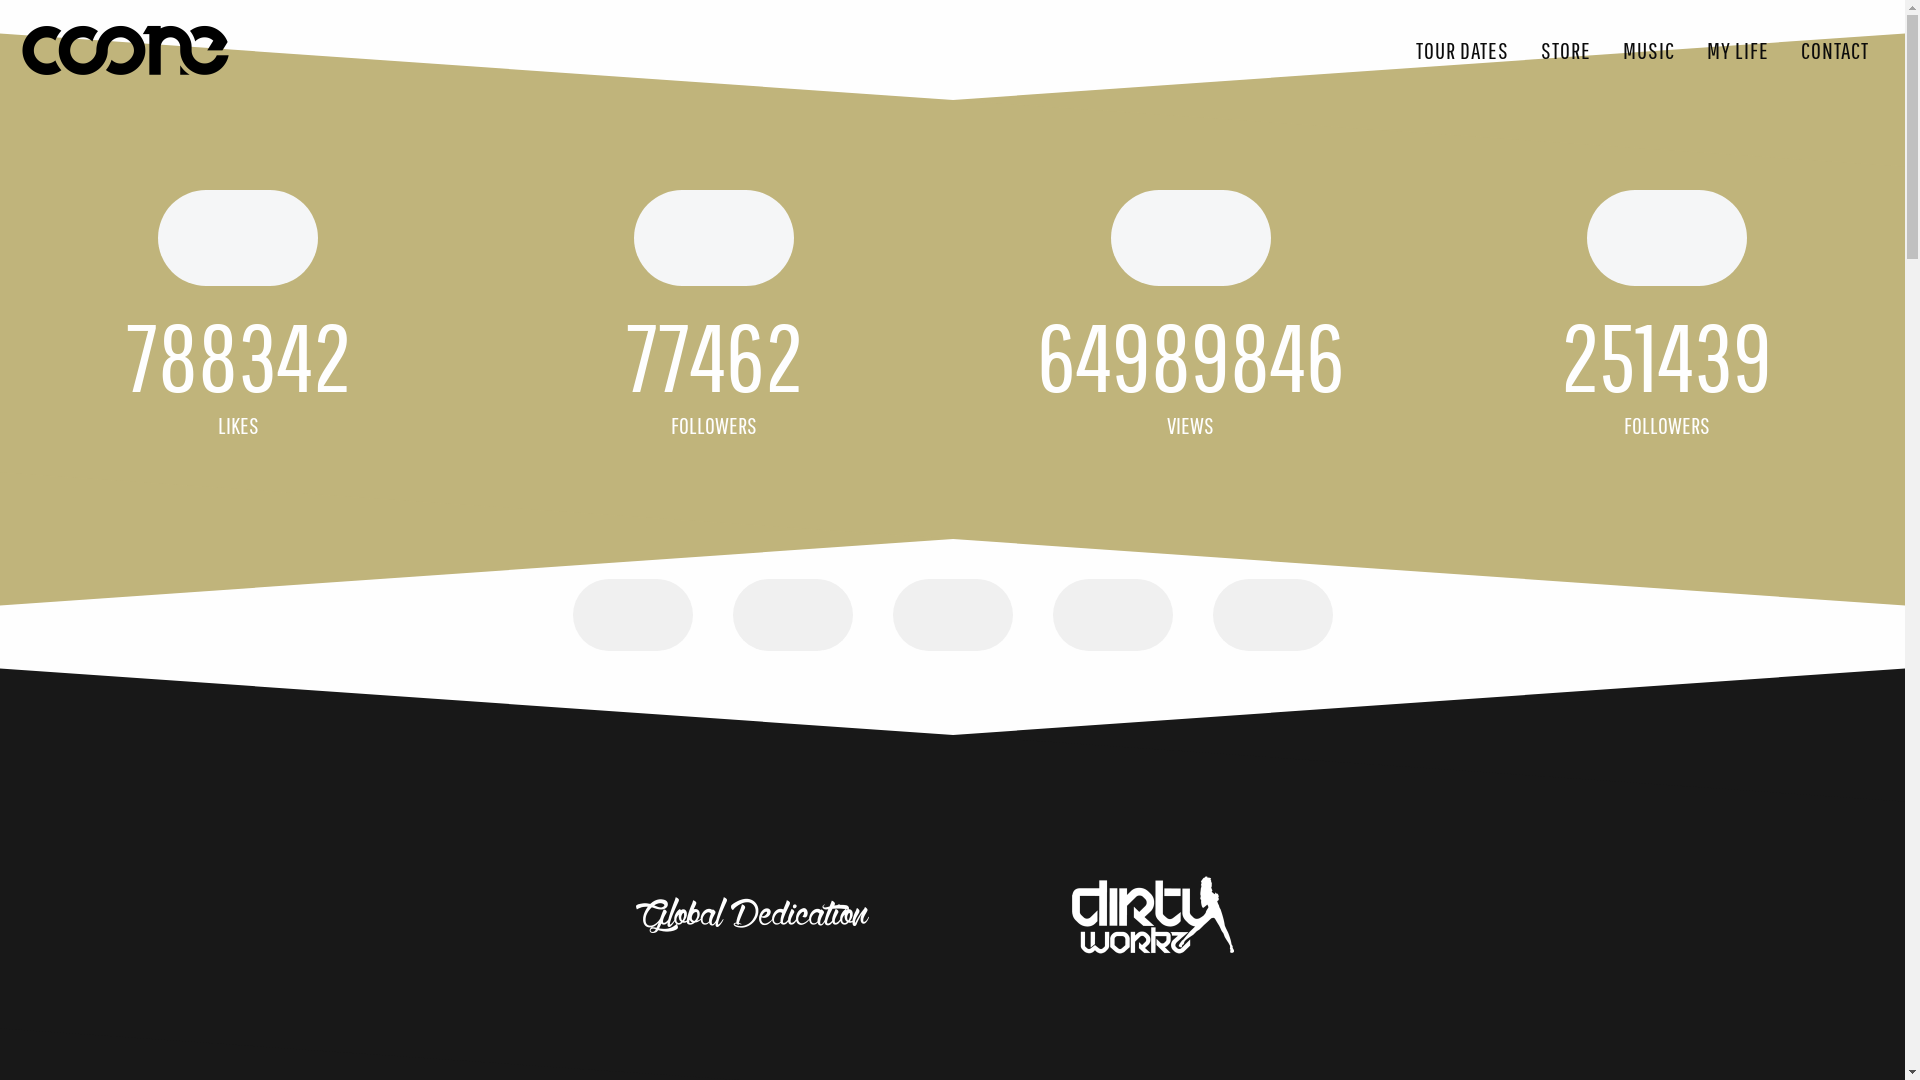 The height and width of the screenshot is (1080, 1920). What do you see at coordinates (125, 50) in the screenshot?
I see `DJ Coone` at bounding box center [125, 50].